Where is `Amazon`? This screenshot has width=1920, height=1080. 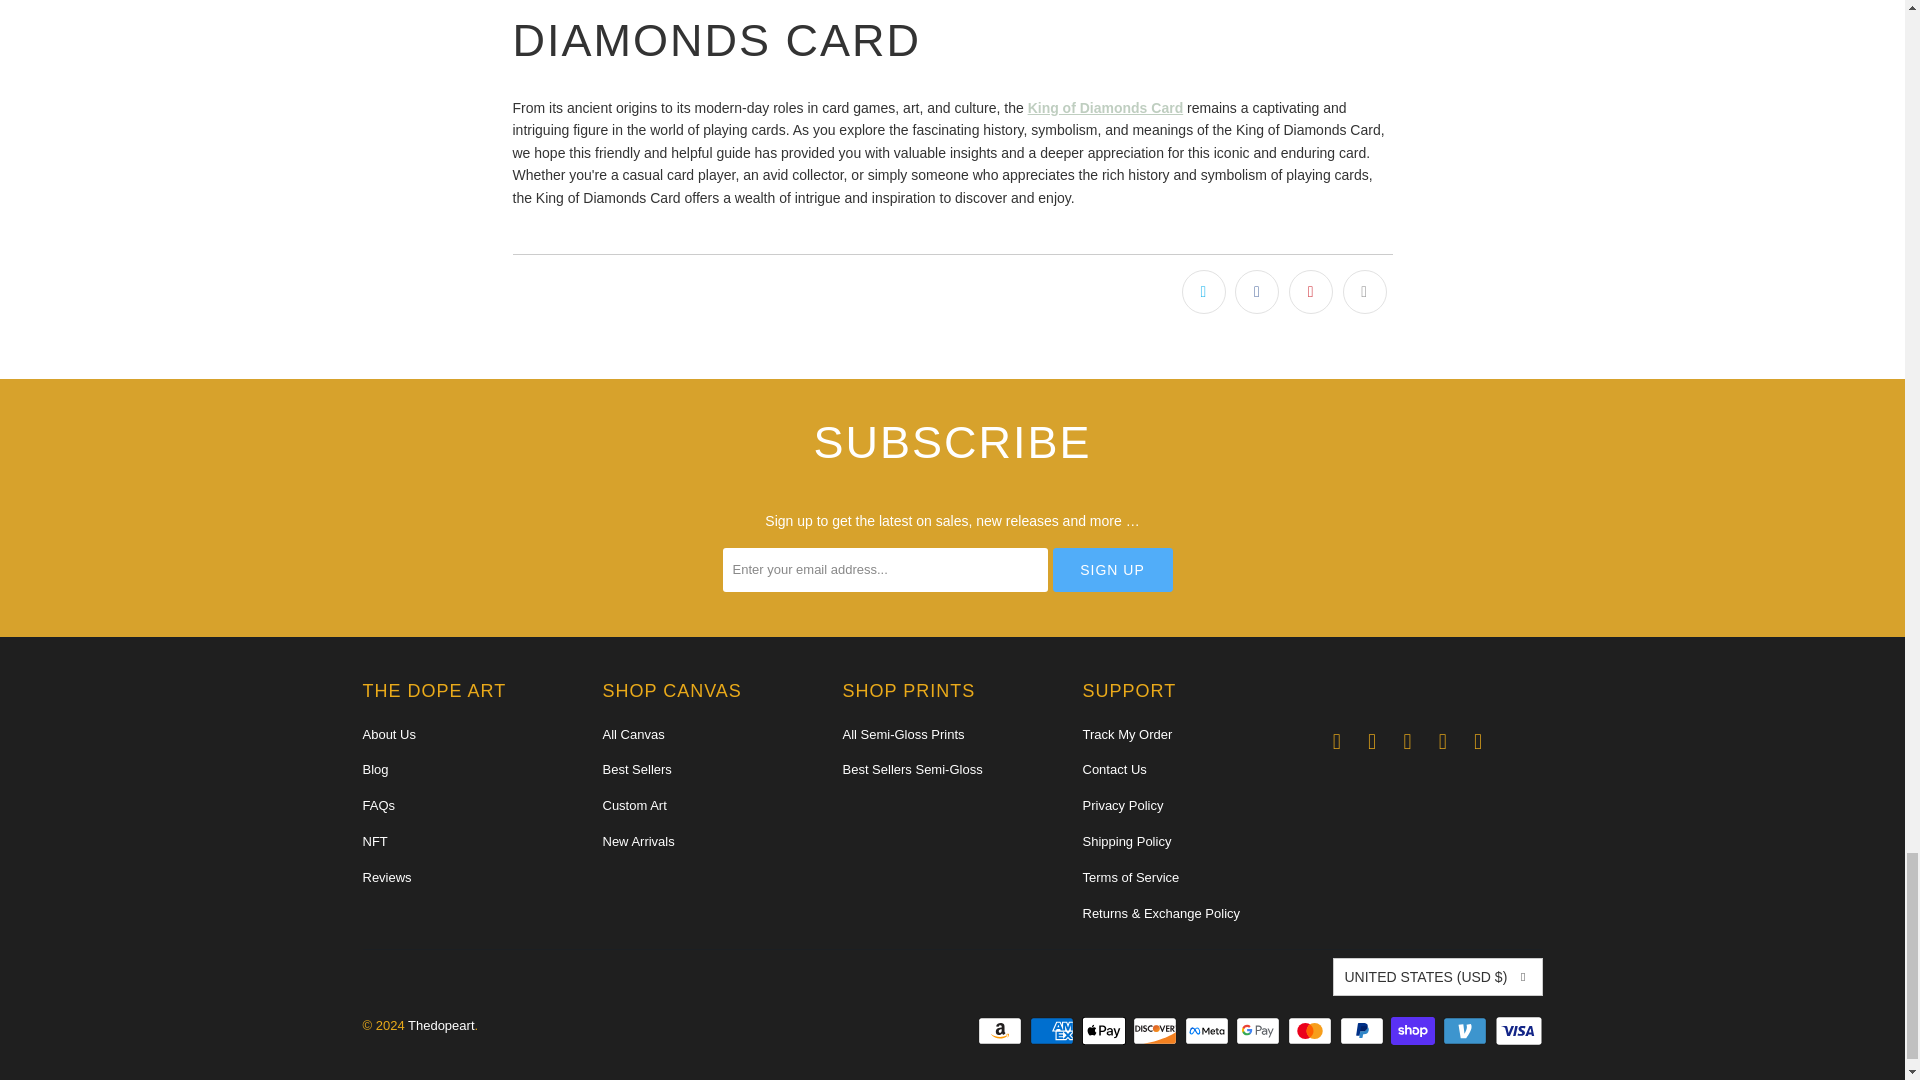
Amazon is located at coordinates (1001, 1031).